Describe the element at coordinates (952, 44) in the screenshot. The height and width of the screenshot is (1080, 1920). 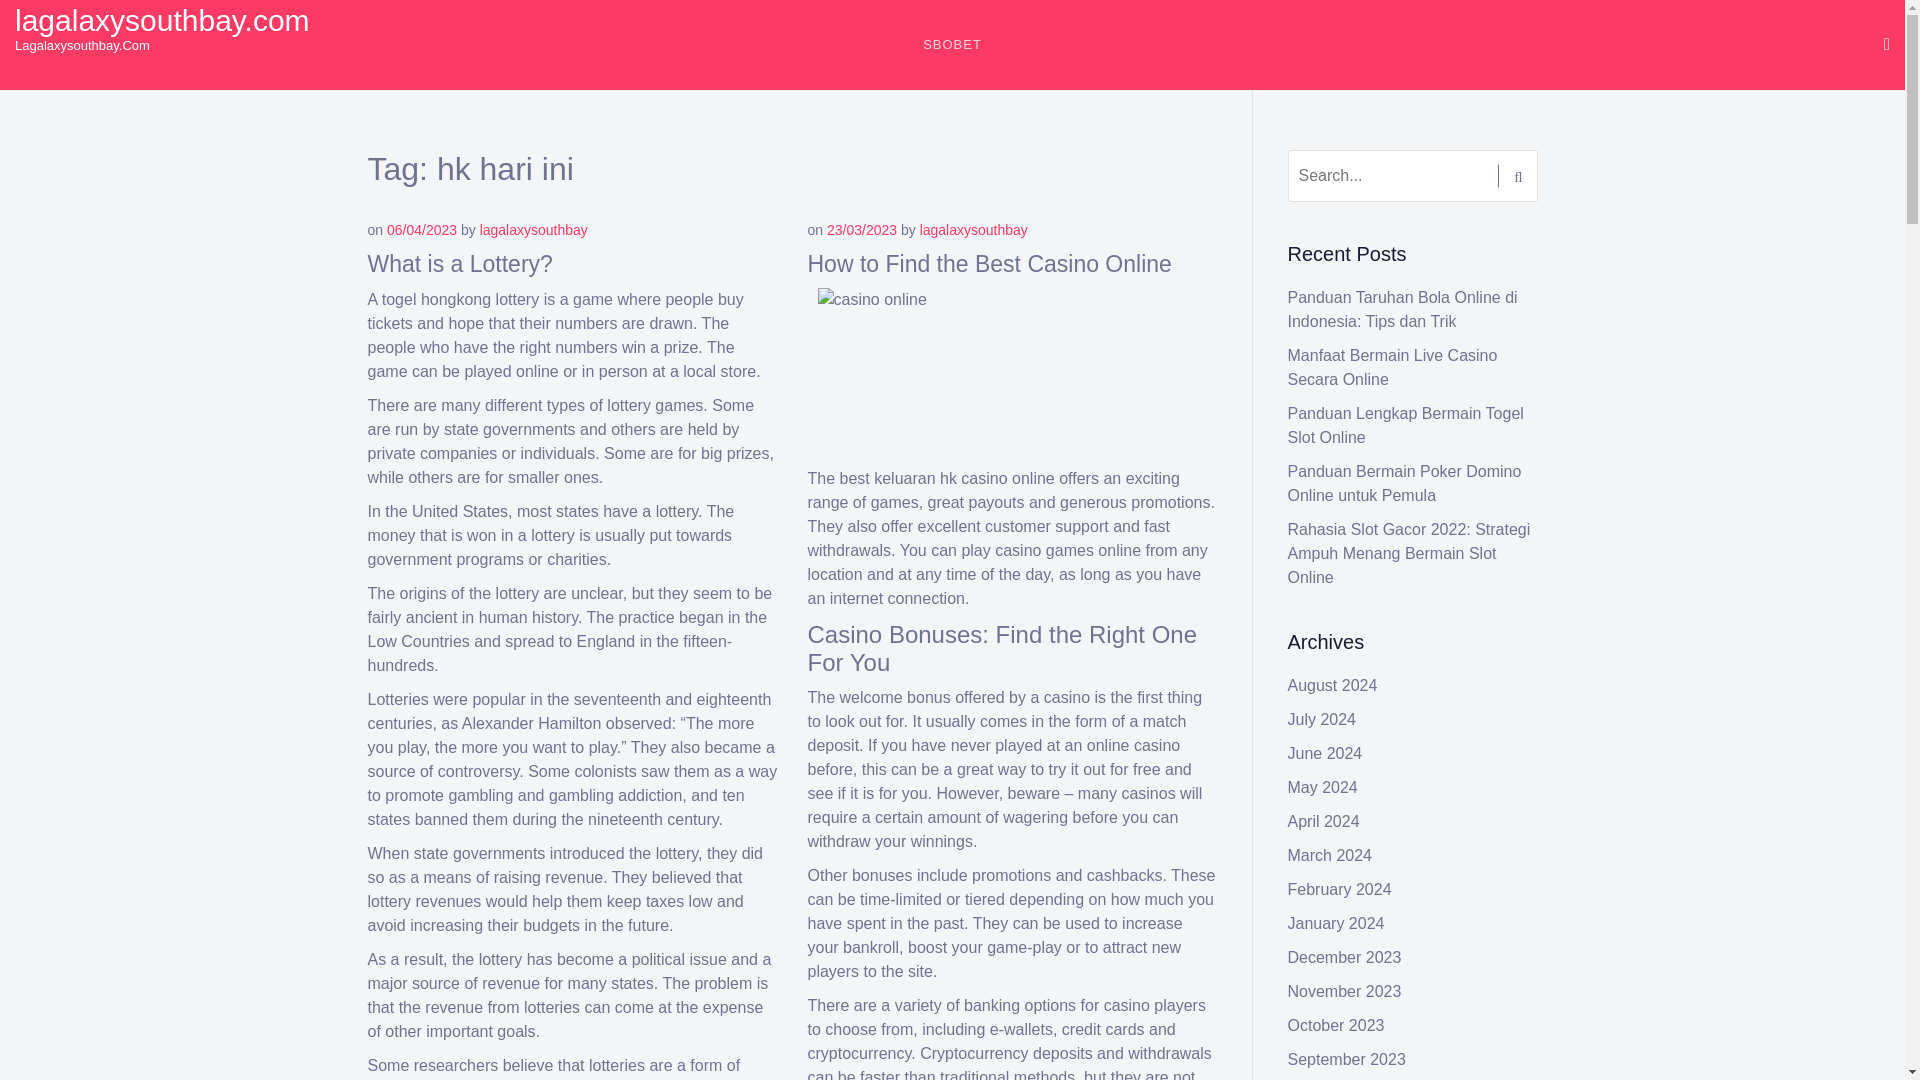
I see `SBOBET` at that location.